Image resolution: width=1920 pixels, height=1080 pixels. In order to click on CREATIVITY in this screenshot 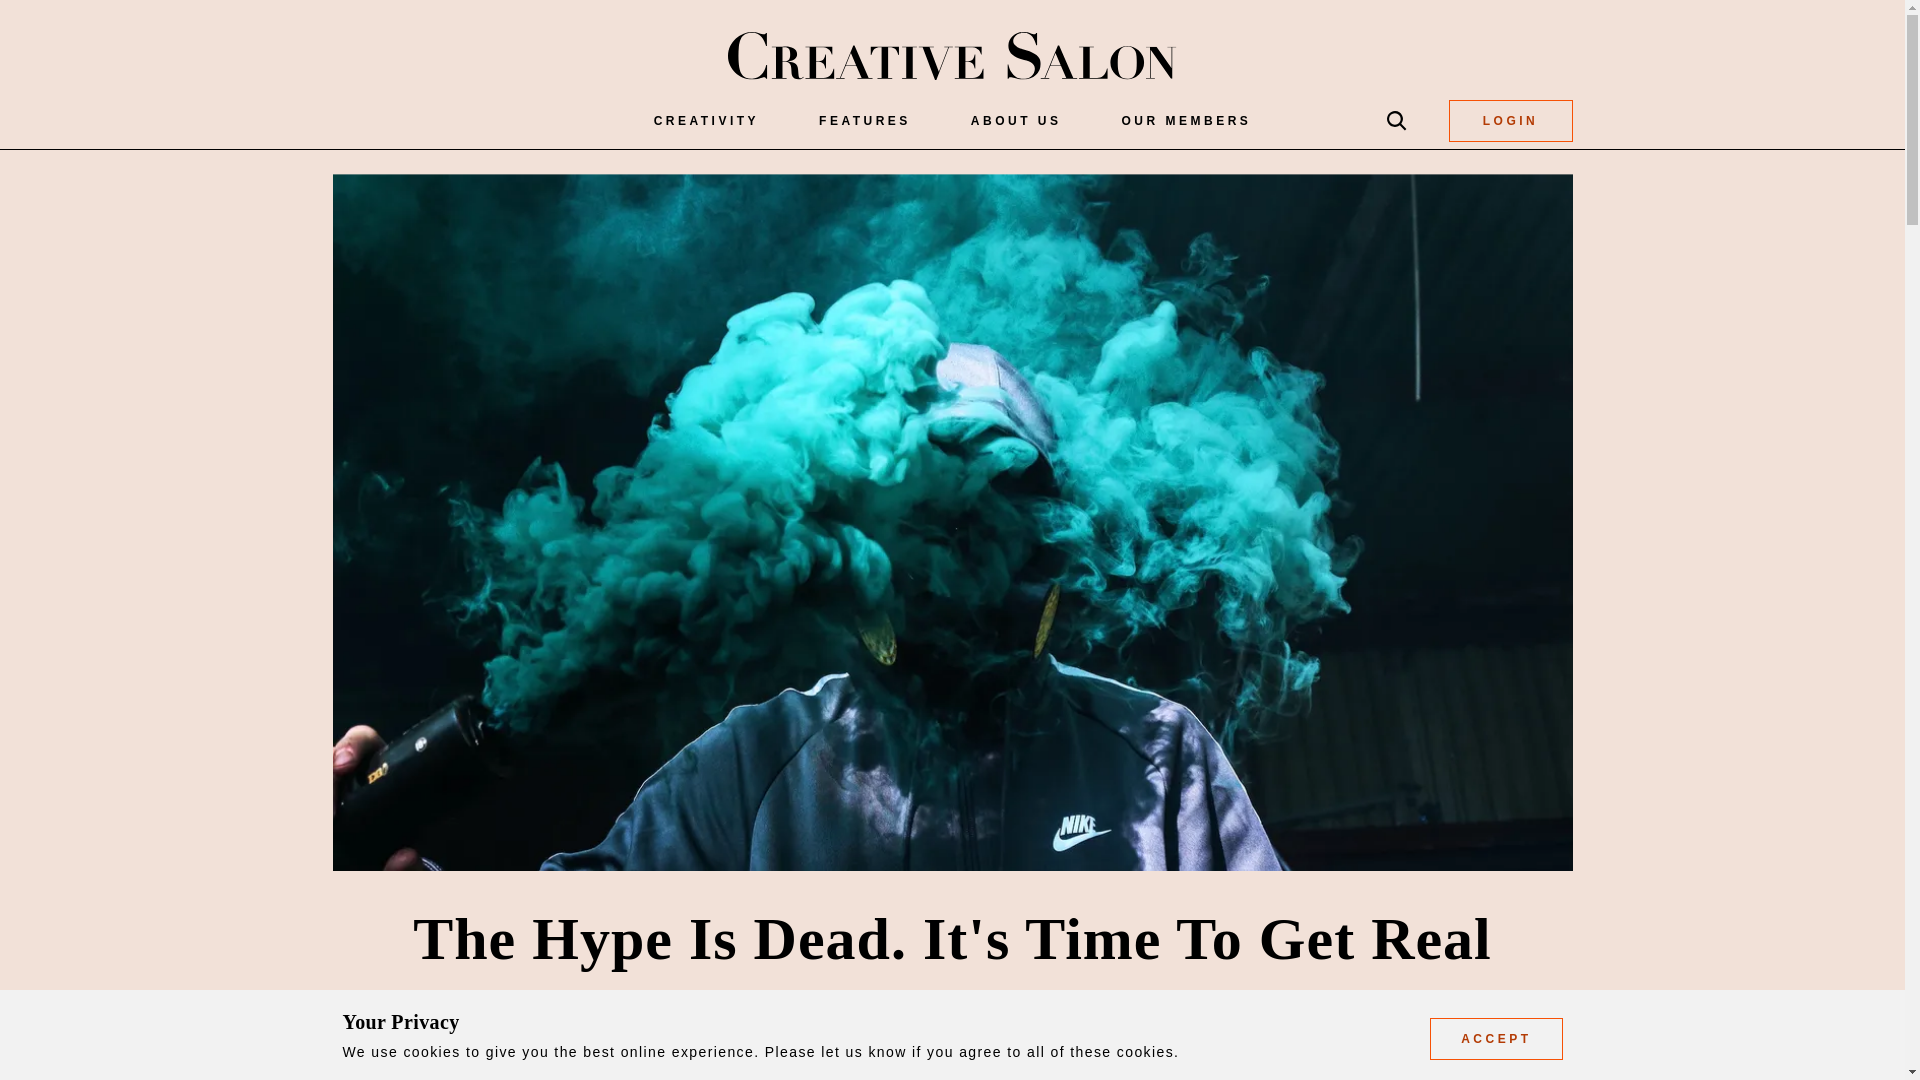, I will do `click(706, 120)`.